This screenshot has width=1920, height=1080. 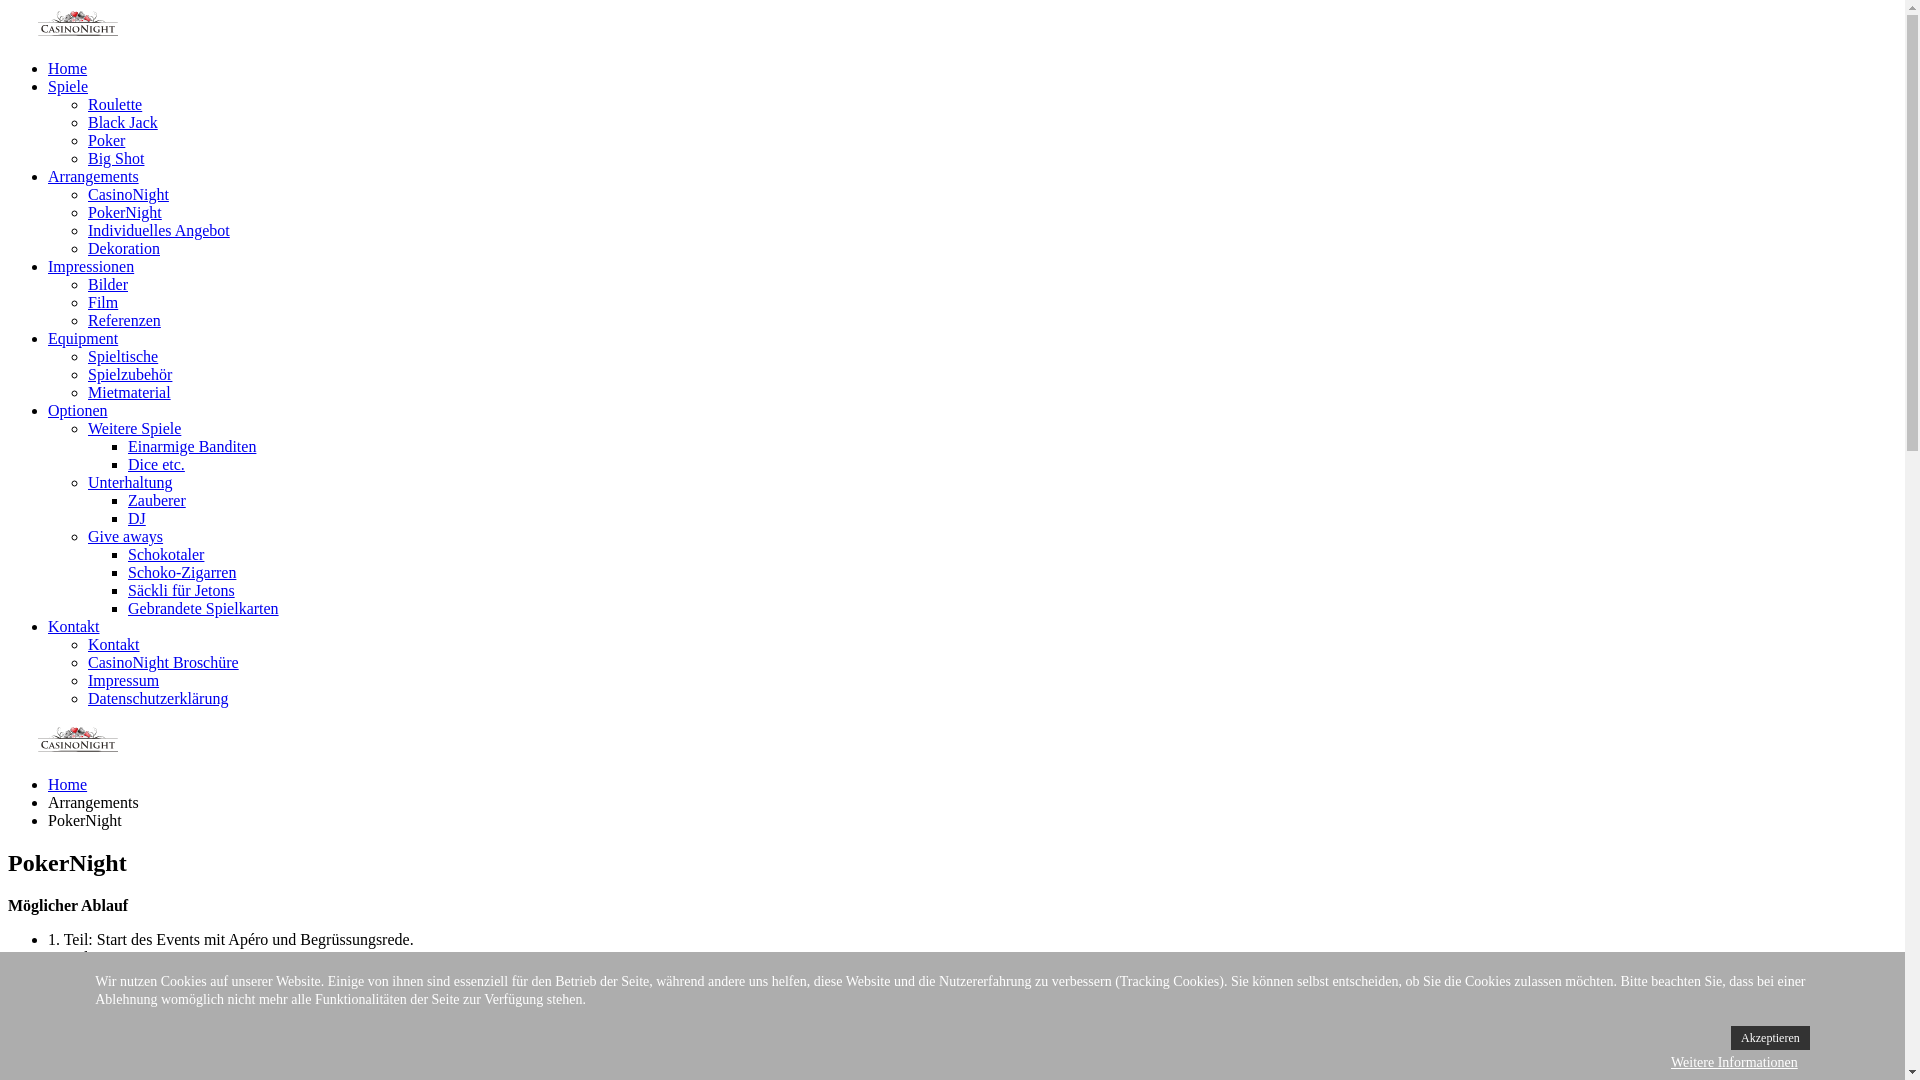 I want to click on Arrangements, so click(x=94, y=176).